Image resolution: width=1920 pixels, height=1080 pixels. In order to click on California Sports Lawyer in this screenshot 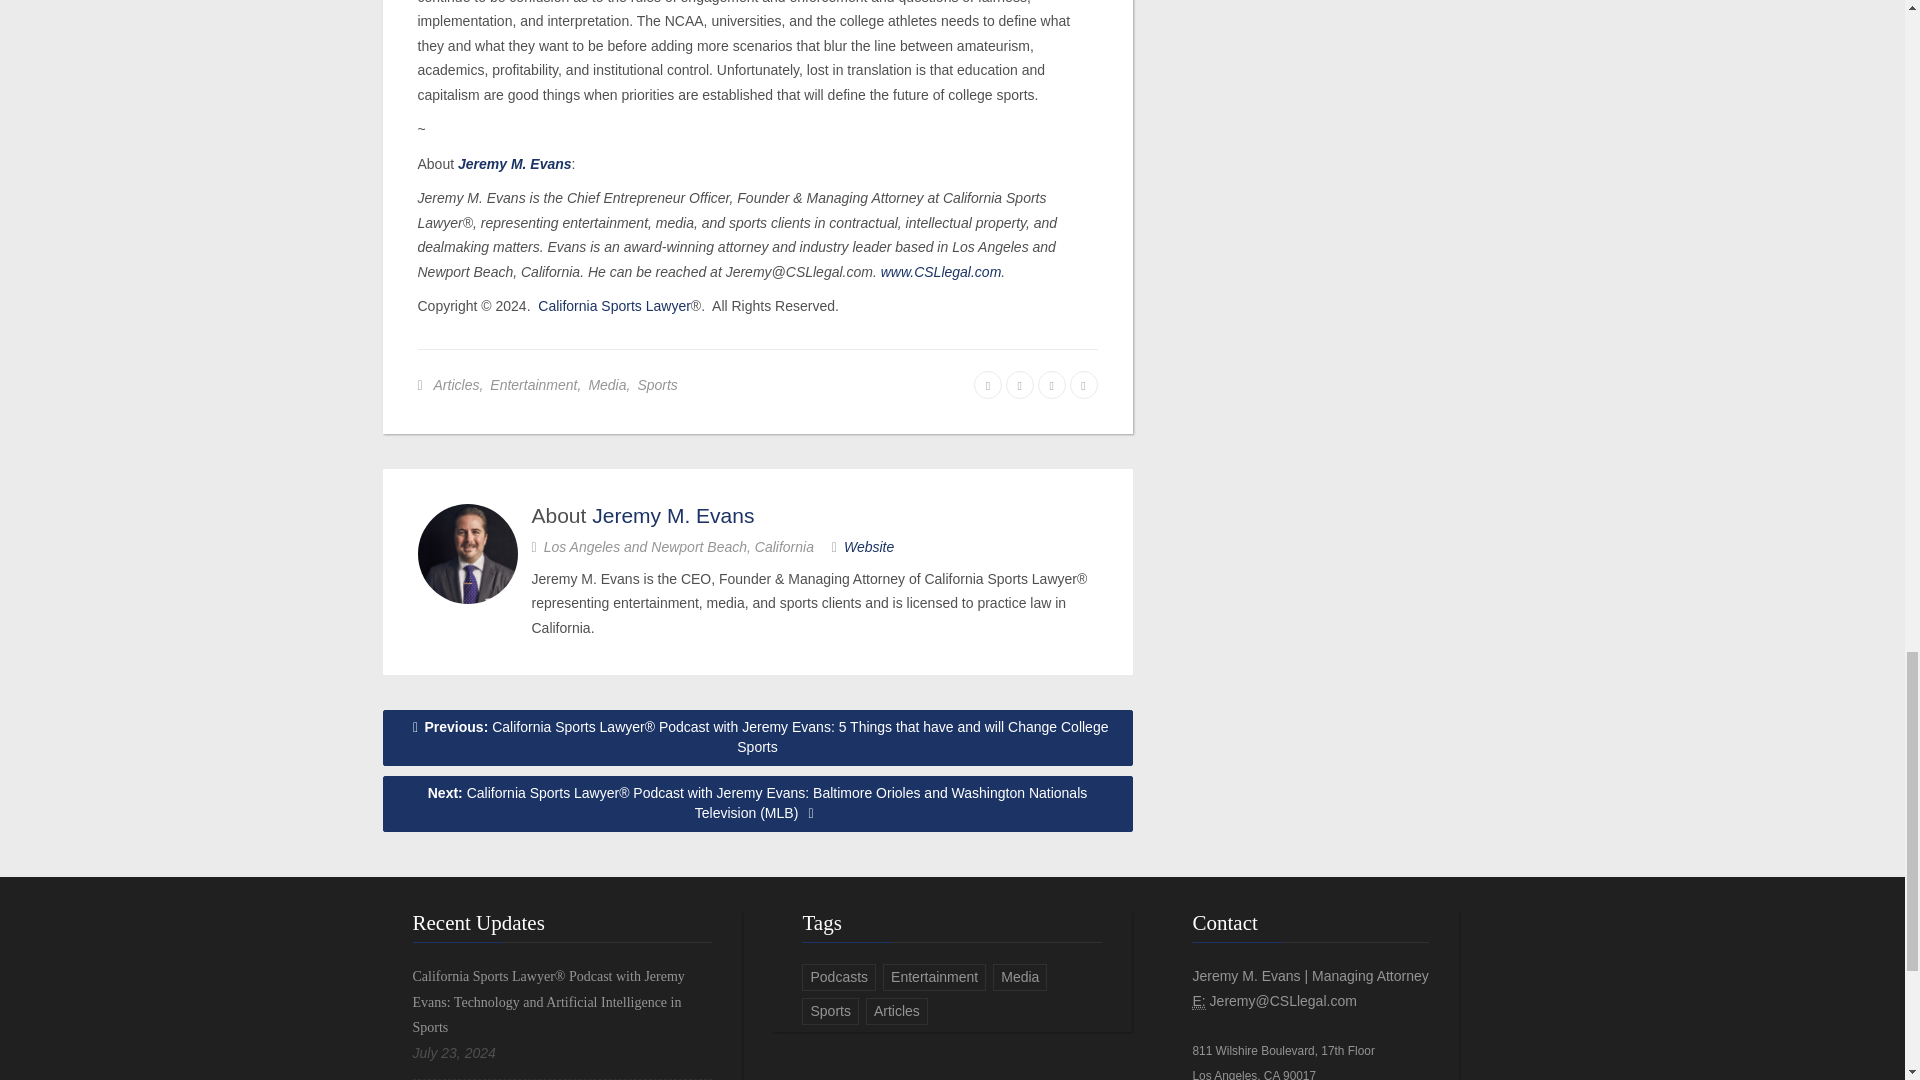, I will do `click(614, 306)`.